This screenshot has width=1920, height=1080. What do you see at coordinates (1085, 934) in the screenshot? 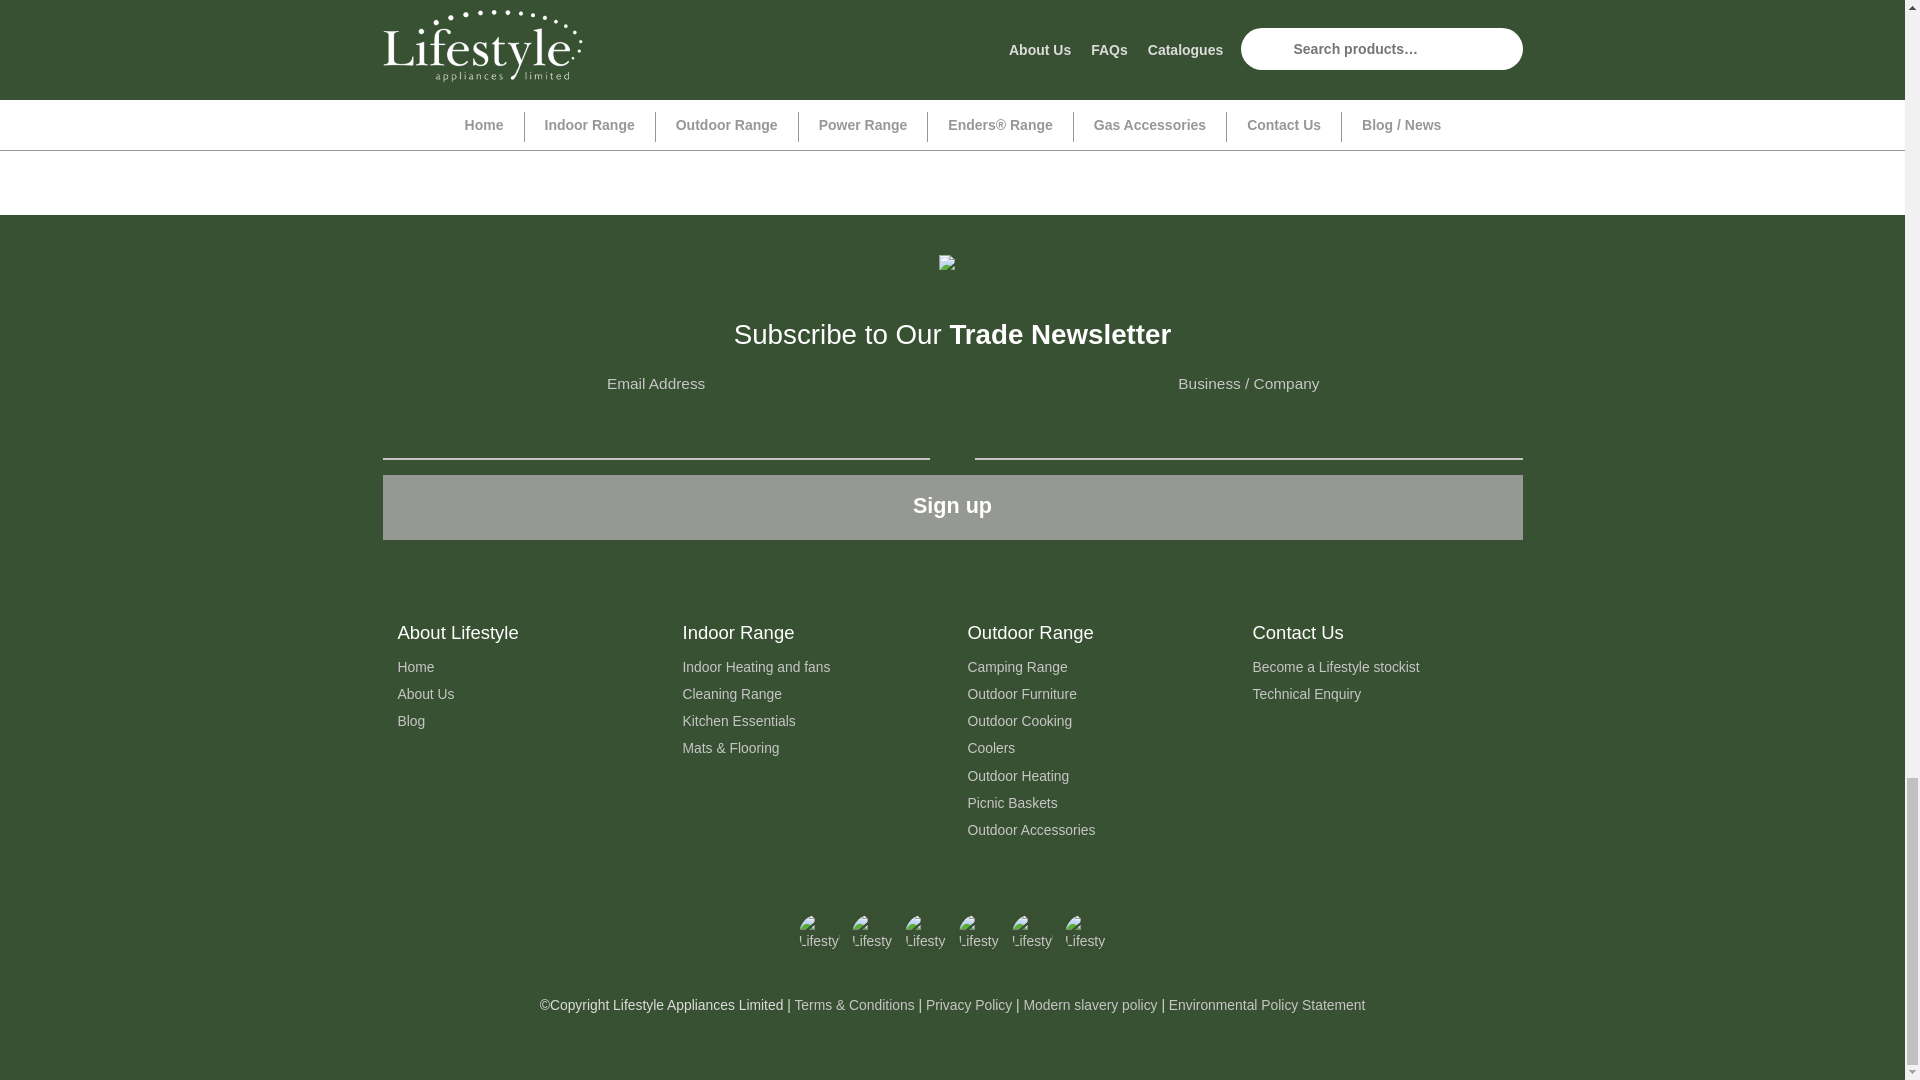
I see `Lifestyle Appliances leave us a review on Google` at bounding box center [1085, 934].